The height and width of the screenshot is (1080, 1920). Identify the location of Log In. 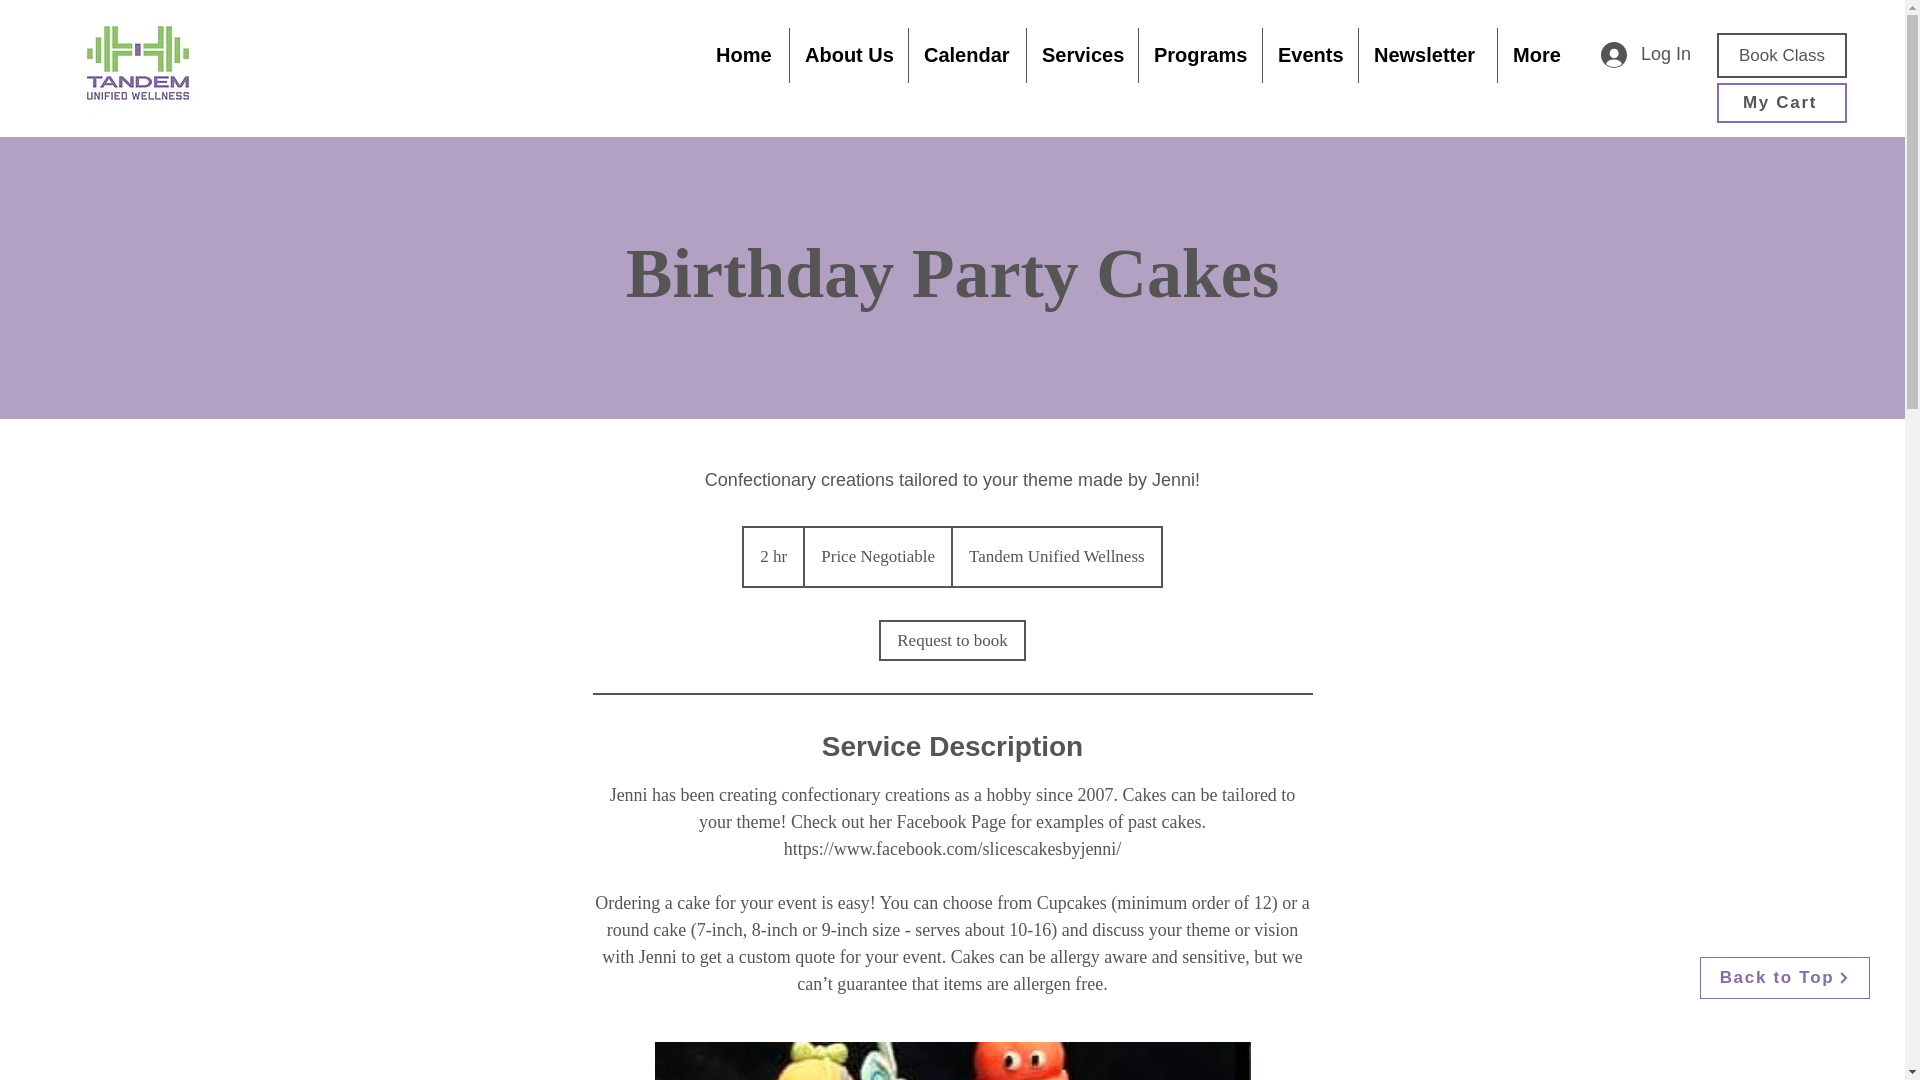
(1646, 54).